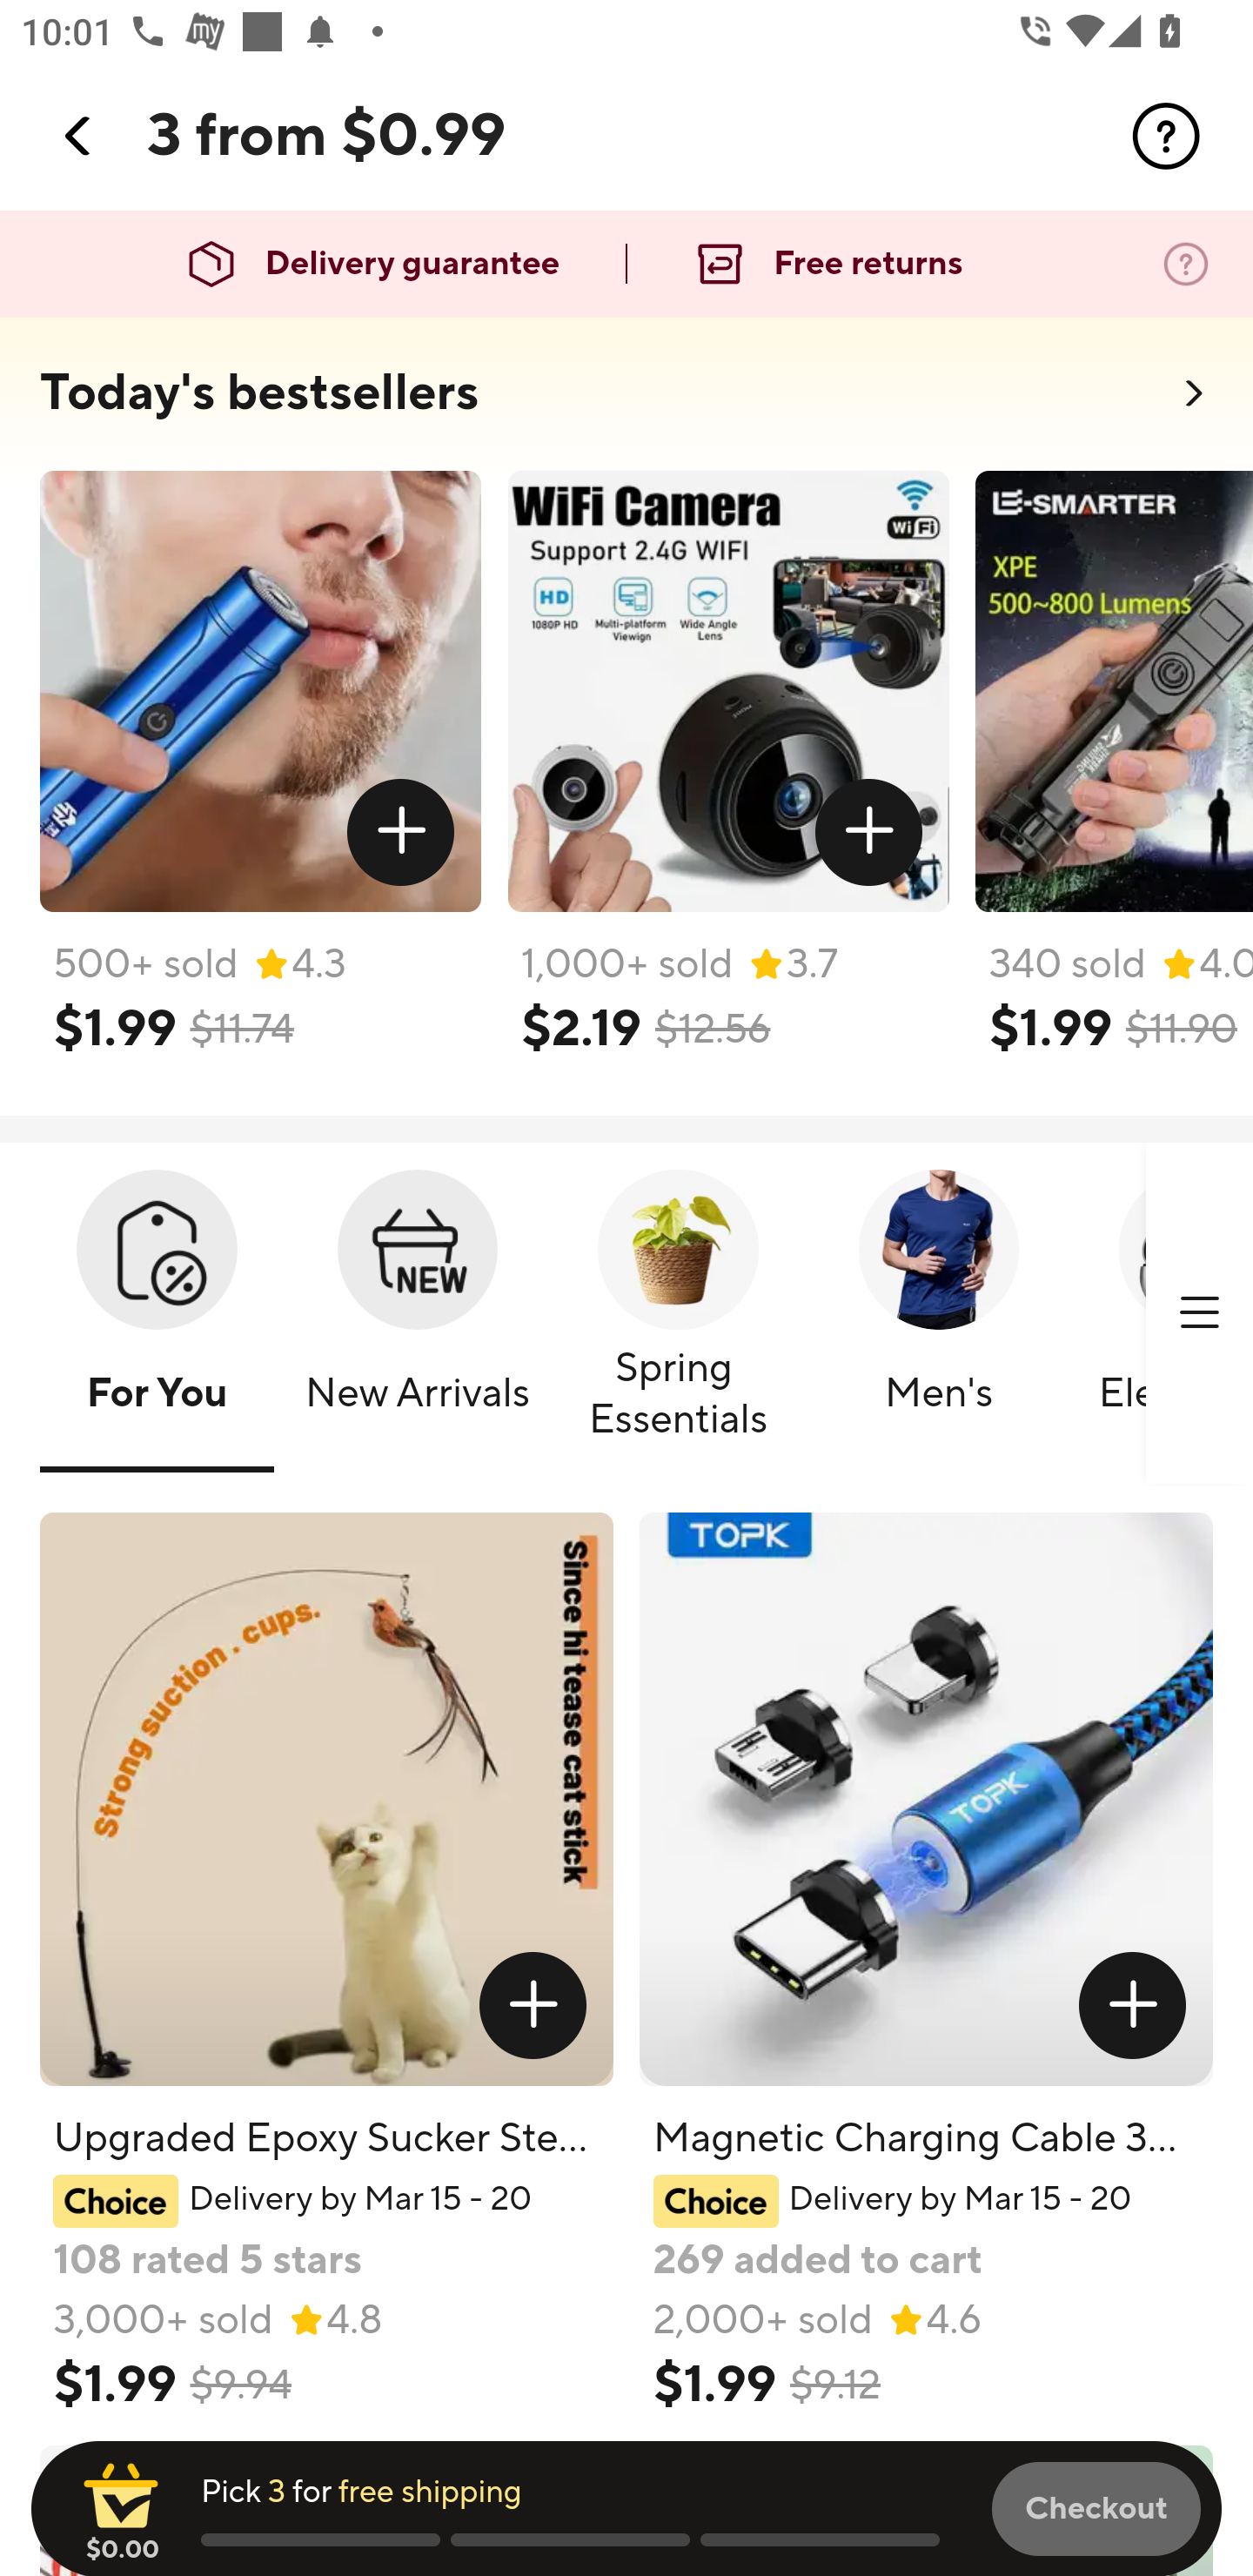 This screenshot has width=1253, height=2576. I want to click on 200x200.png_ Men's, so click(938, 1315).